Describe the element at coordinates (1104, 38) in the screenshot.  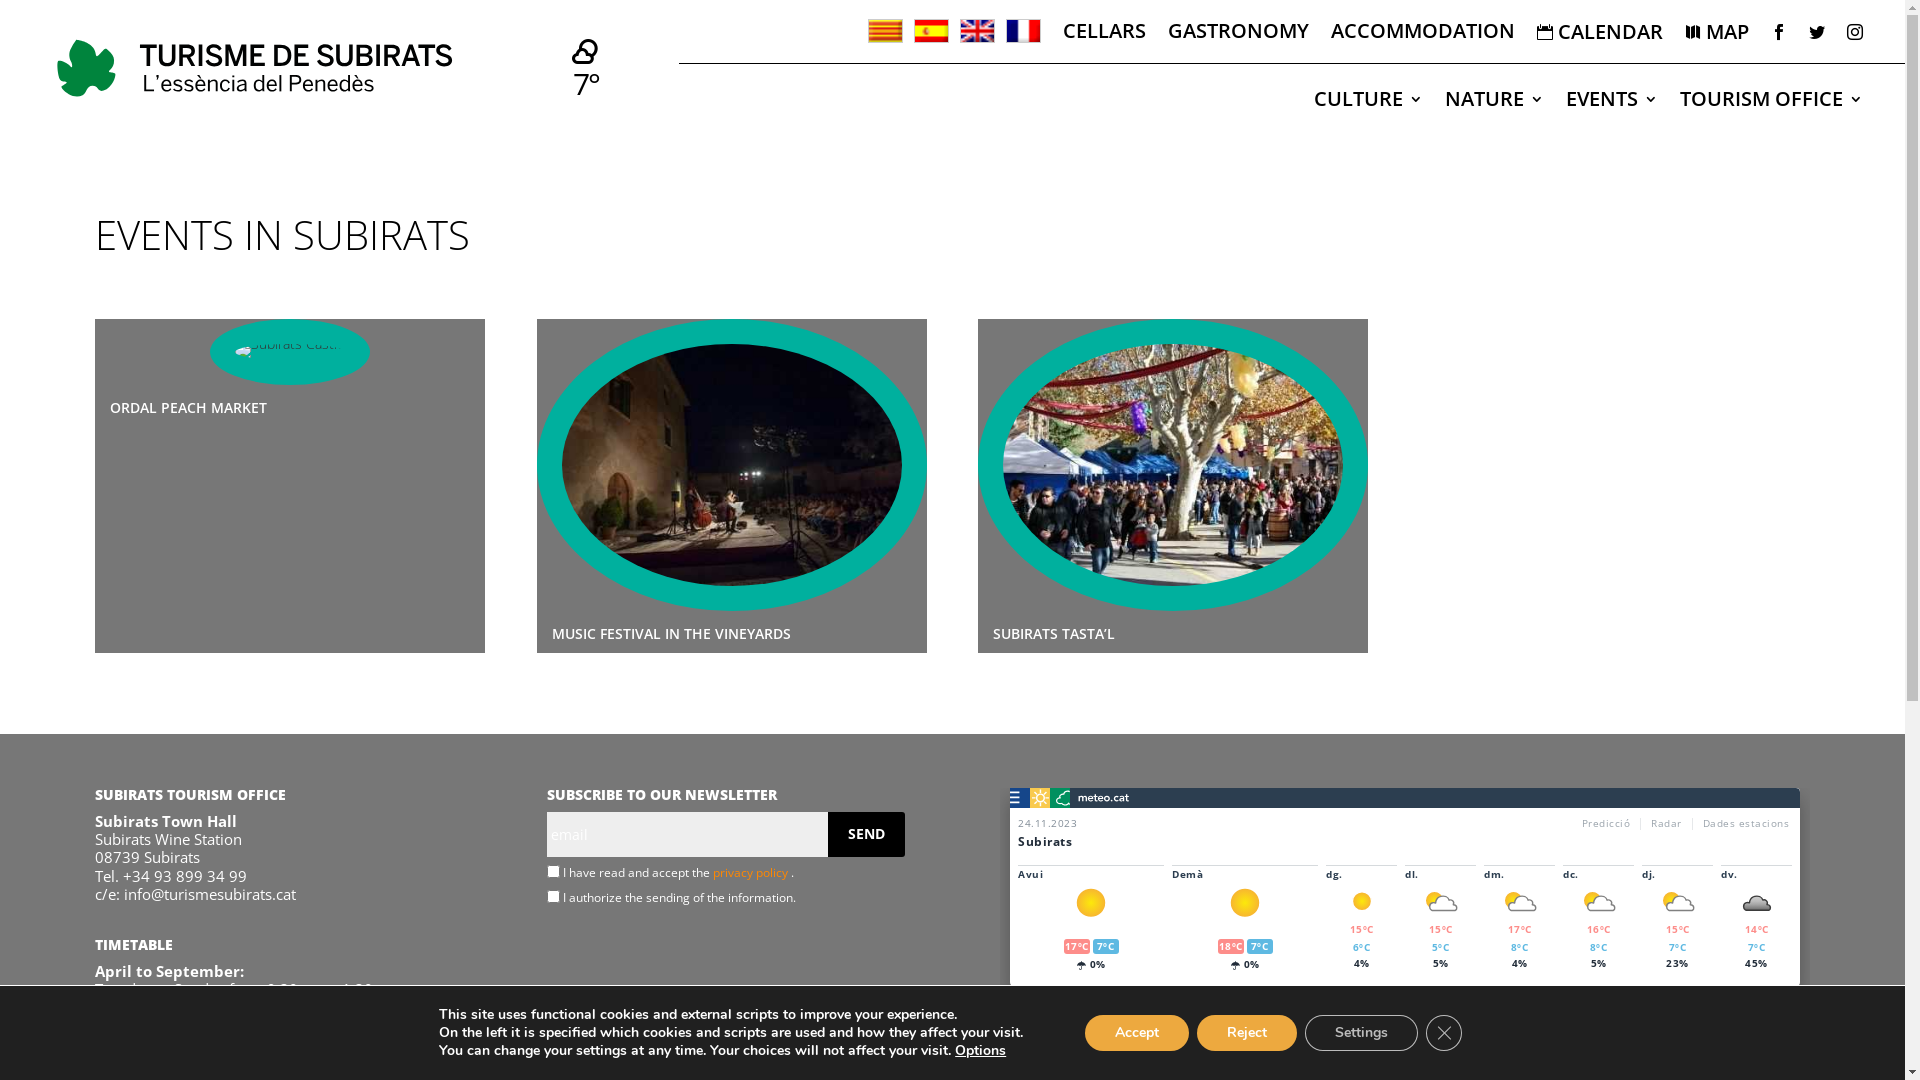
I see `CELLARS` at that location.